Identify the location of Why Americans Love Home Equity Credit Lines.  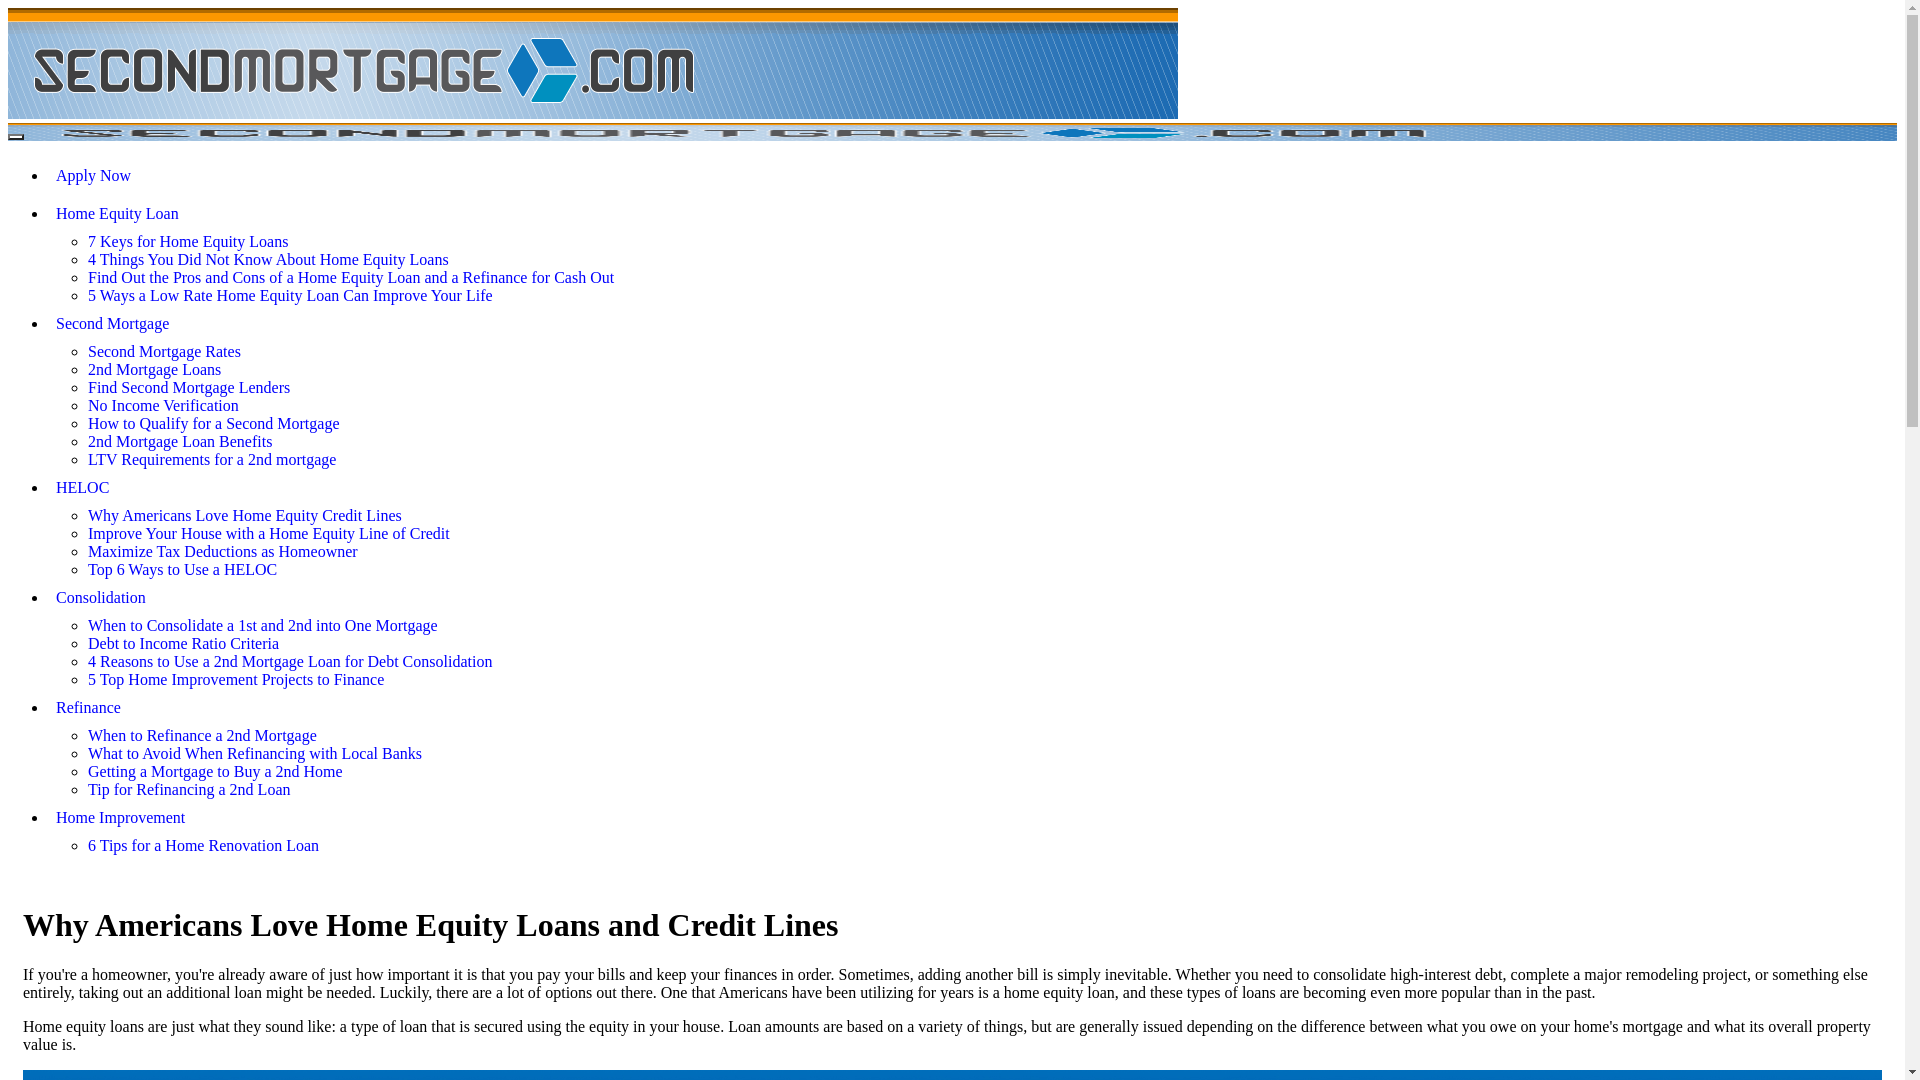
(245, 516).